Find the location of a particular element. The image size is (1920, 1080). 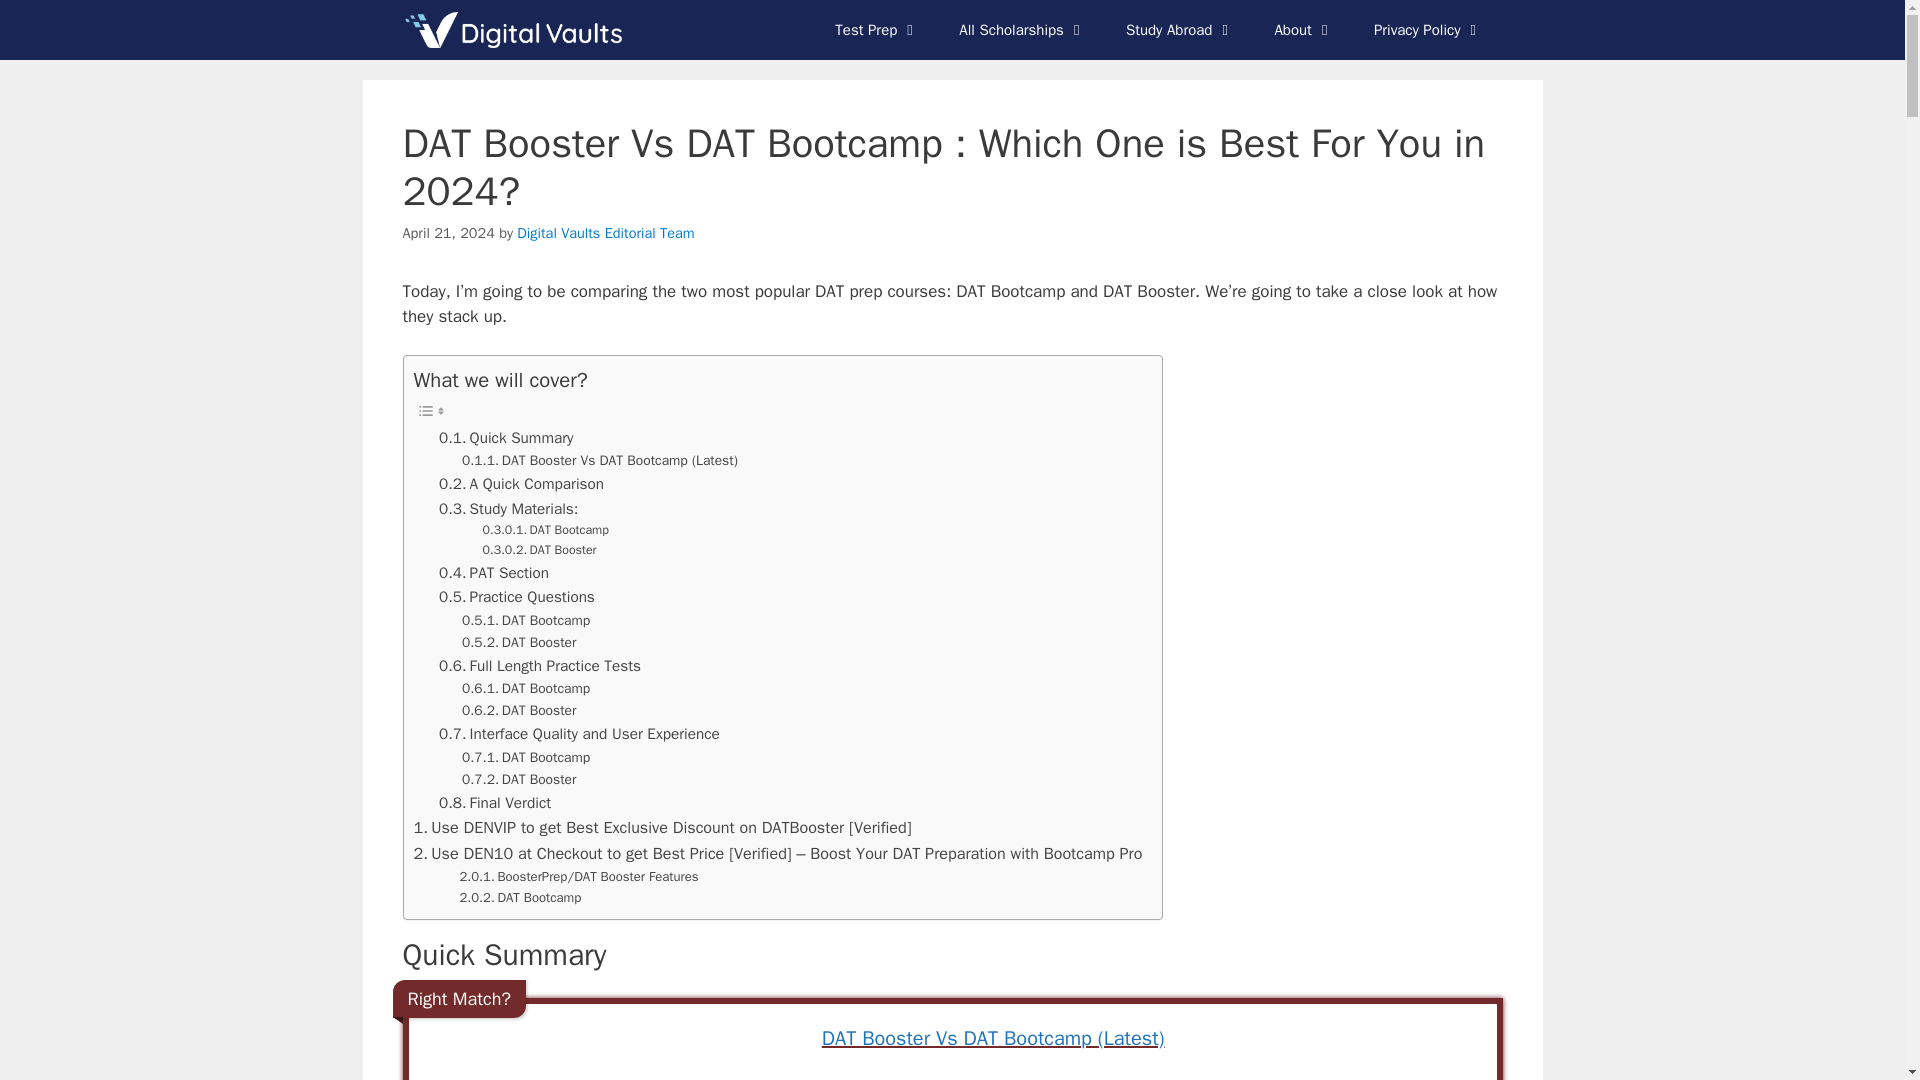

DAT Bootcamp is located at coordinates (546, 530).